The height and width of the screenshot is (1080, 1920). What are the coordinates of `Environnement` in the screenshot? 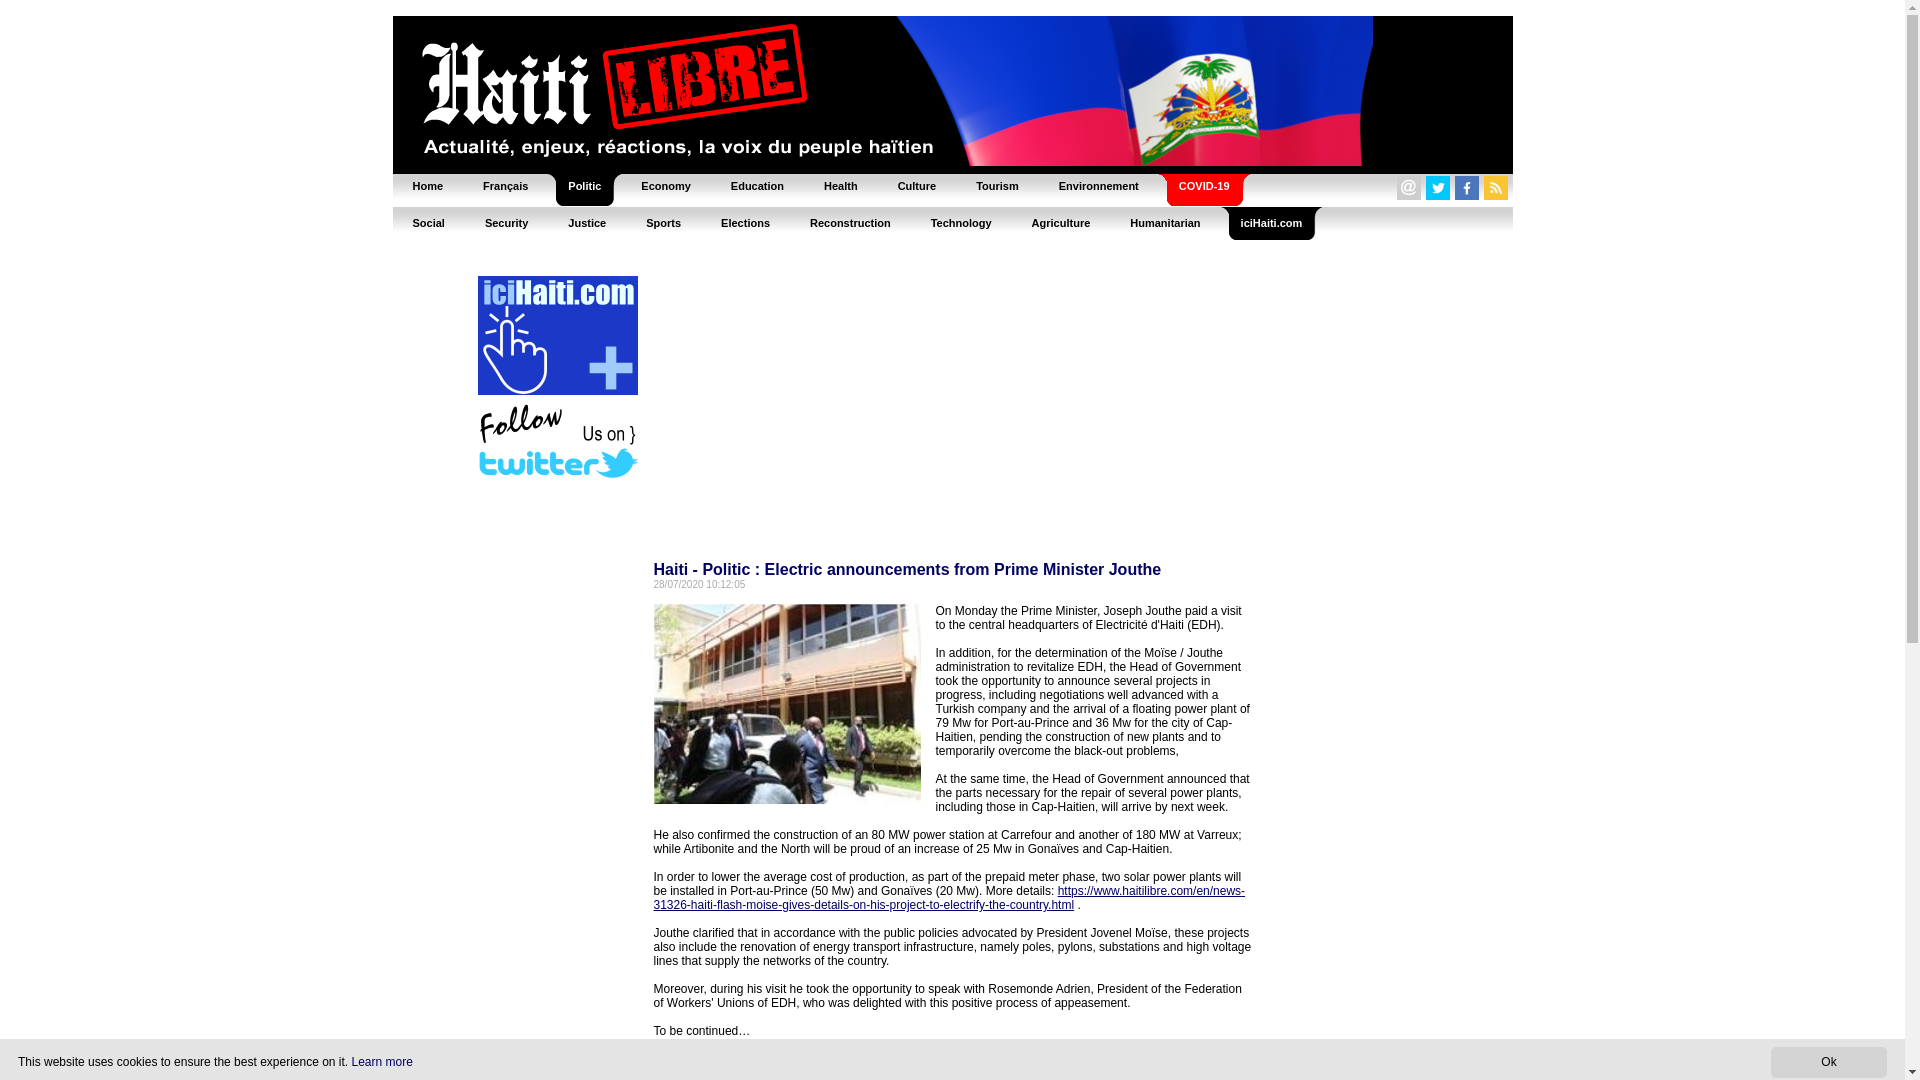 It's located at (1098, 186).